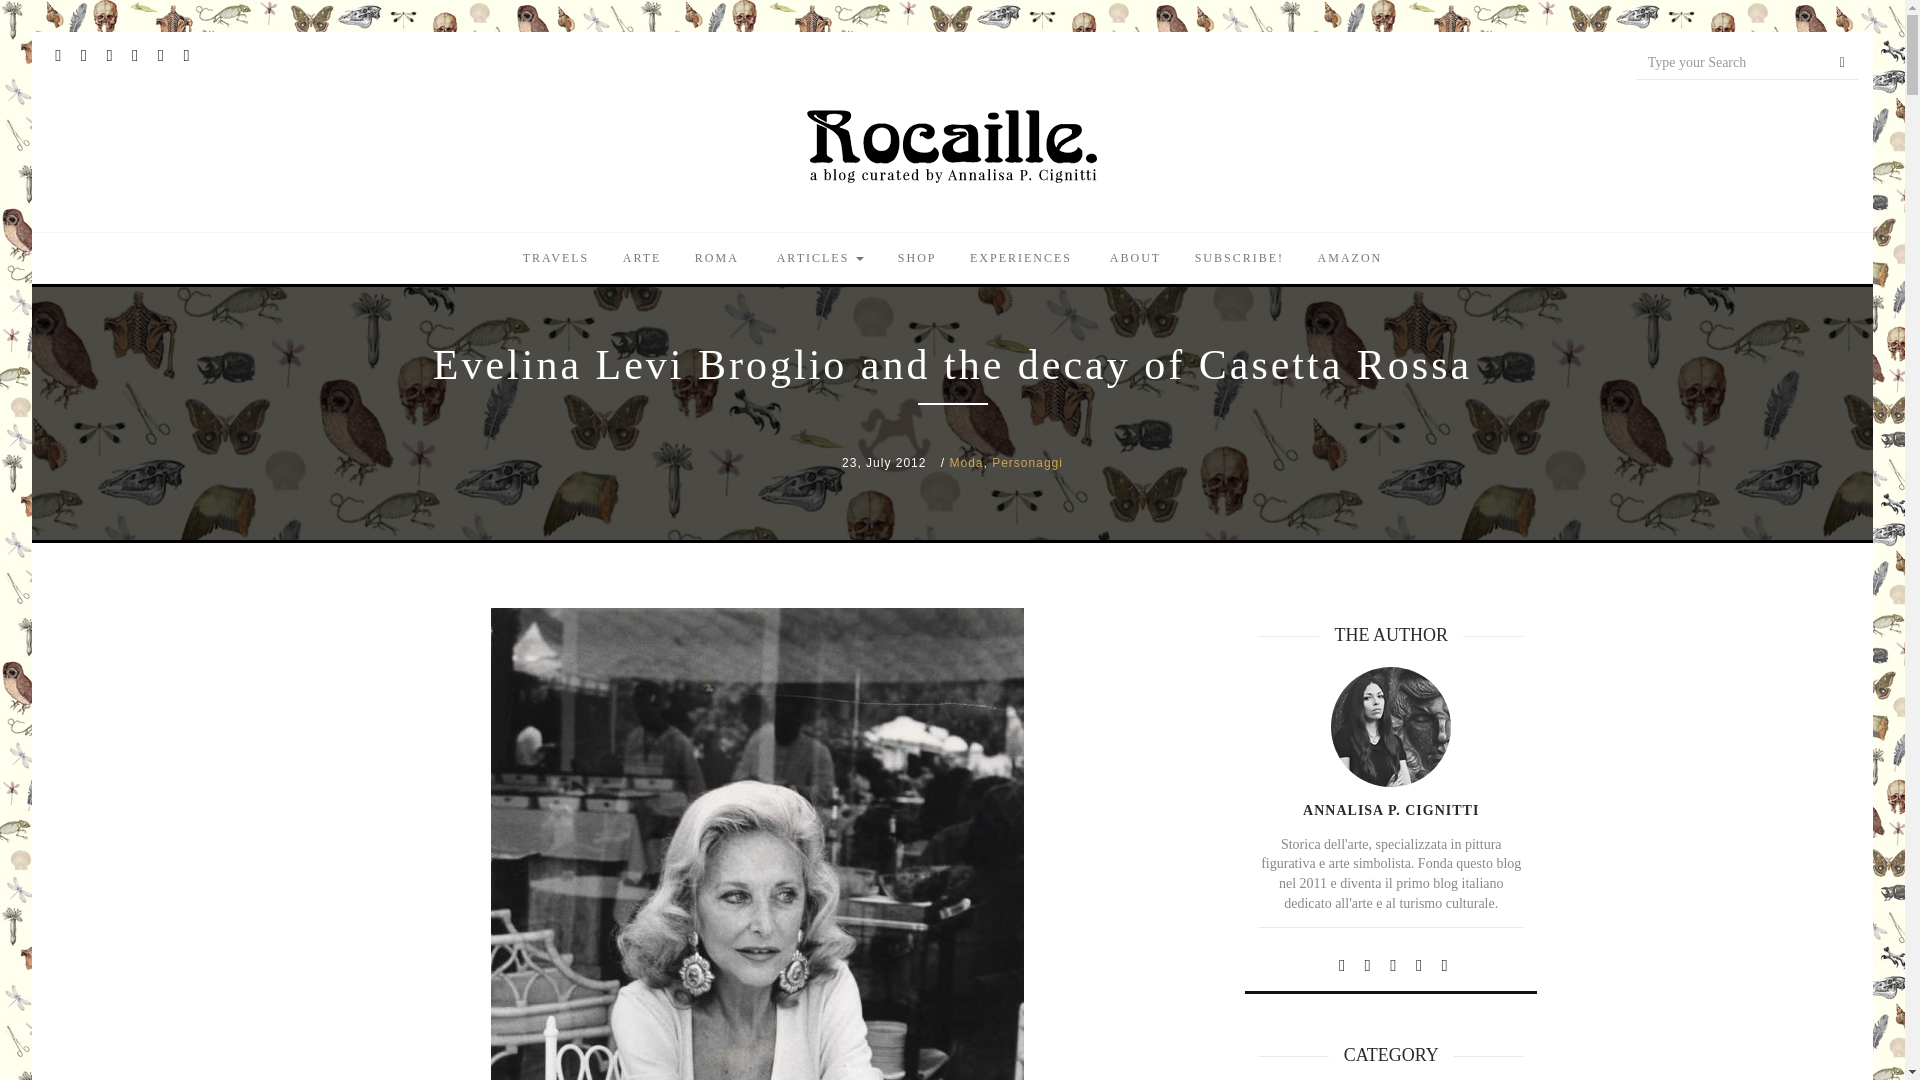  What do you see at coordinates (642, 258) in the screenshot?
I see `ARTE` at bounding box center [642, 258].